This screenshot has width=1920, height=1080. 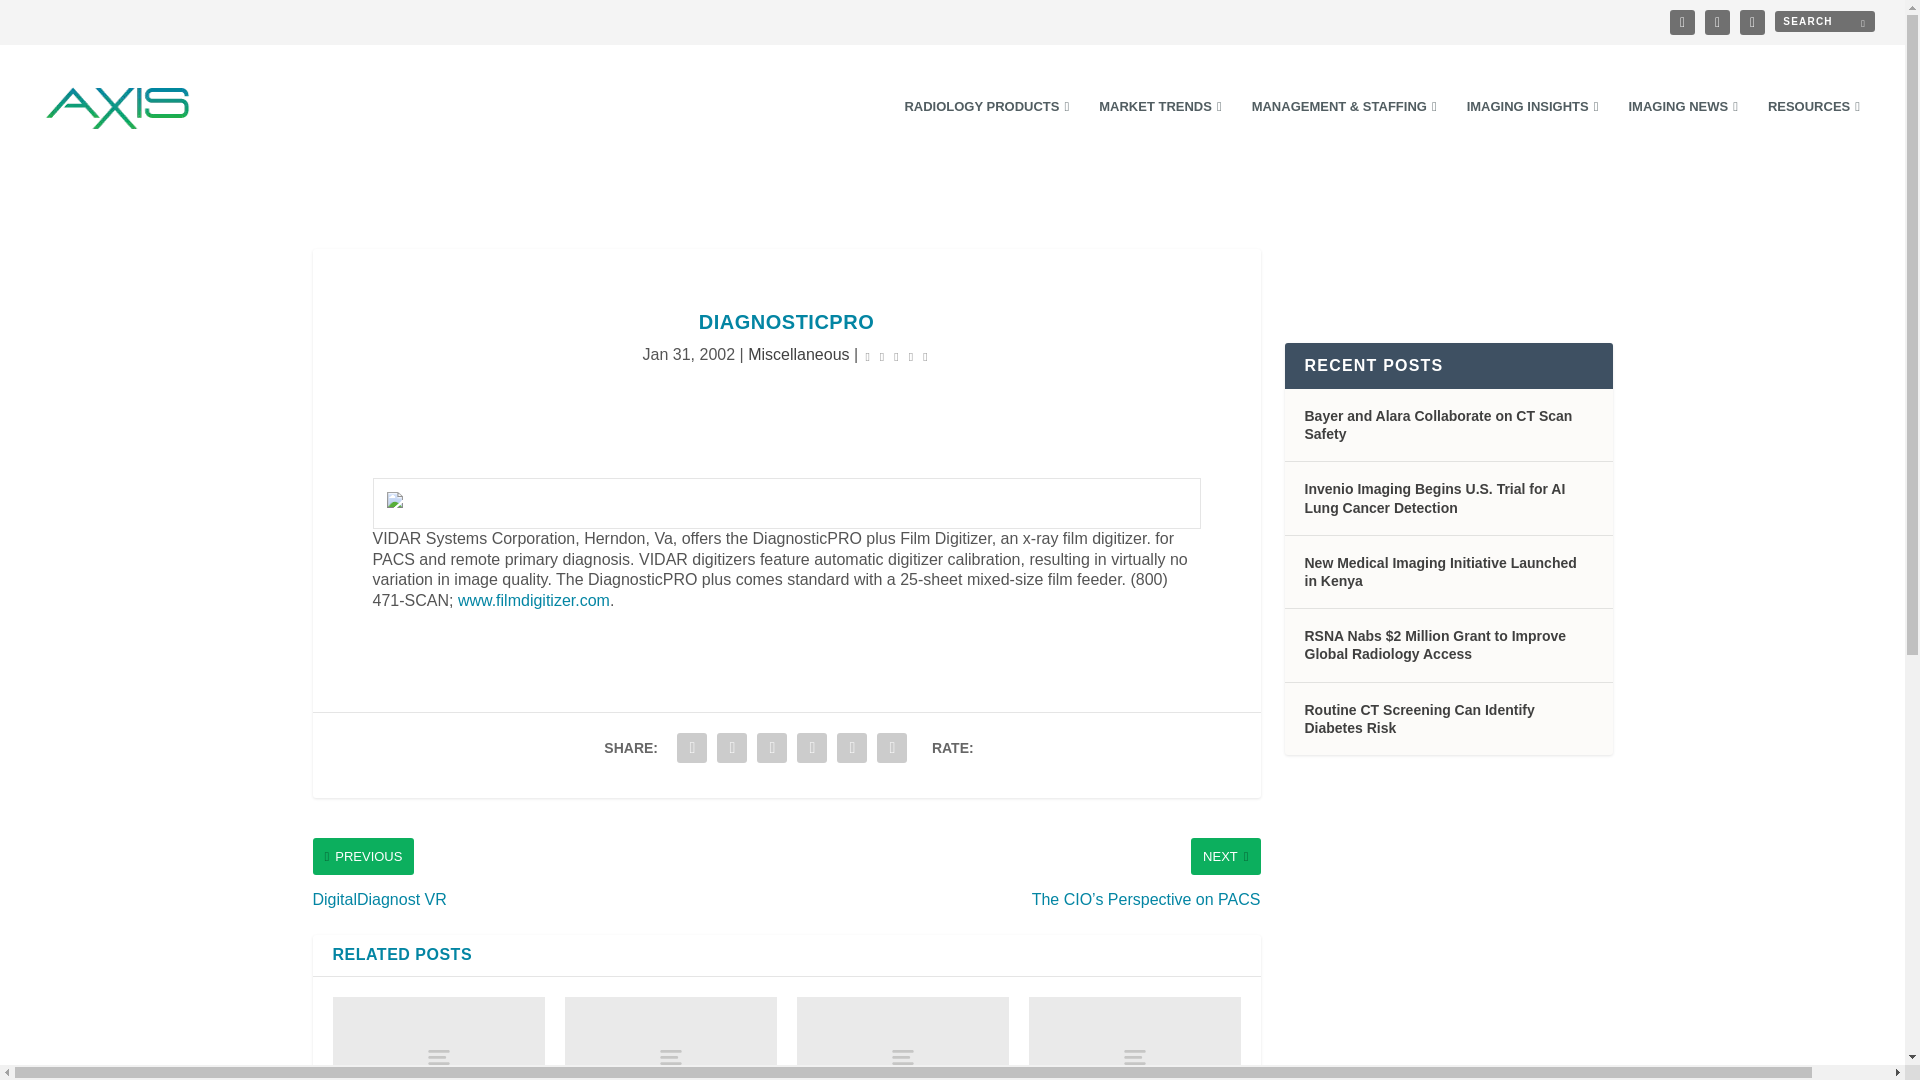 What do you see at coordinates (772, 747) in the screenshot?
I see `Share "DiagnosticPRO" via LinkedIn` at bounding box center [772, 747].